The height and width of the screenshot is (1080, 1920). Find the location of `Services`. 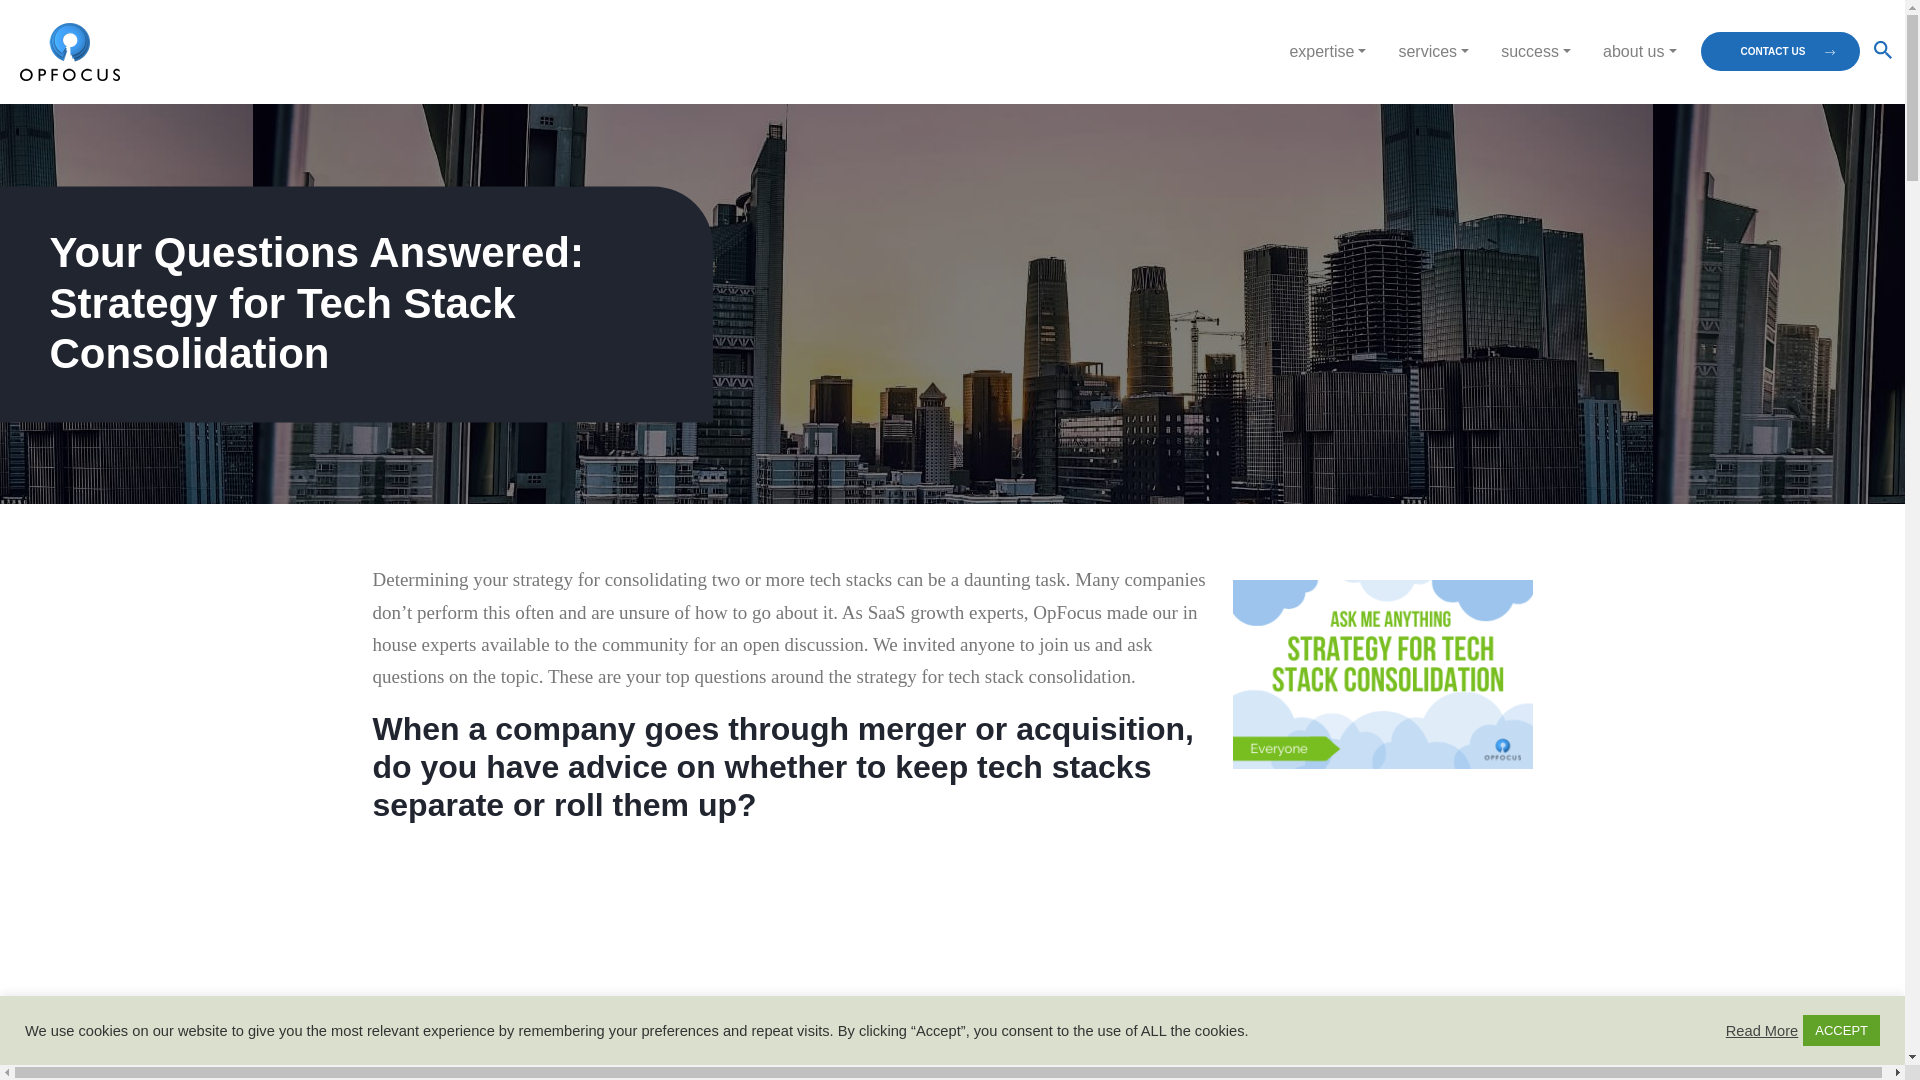

Services is located at coordinates (1433, 52).